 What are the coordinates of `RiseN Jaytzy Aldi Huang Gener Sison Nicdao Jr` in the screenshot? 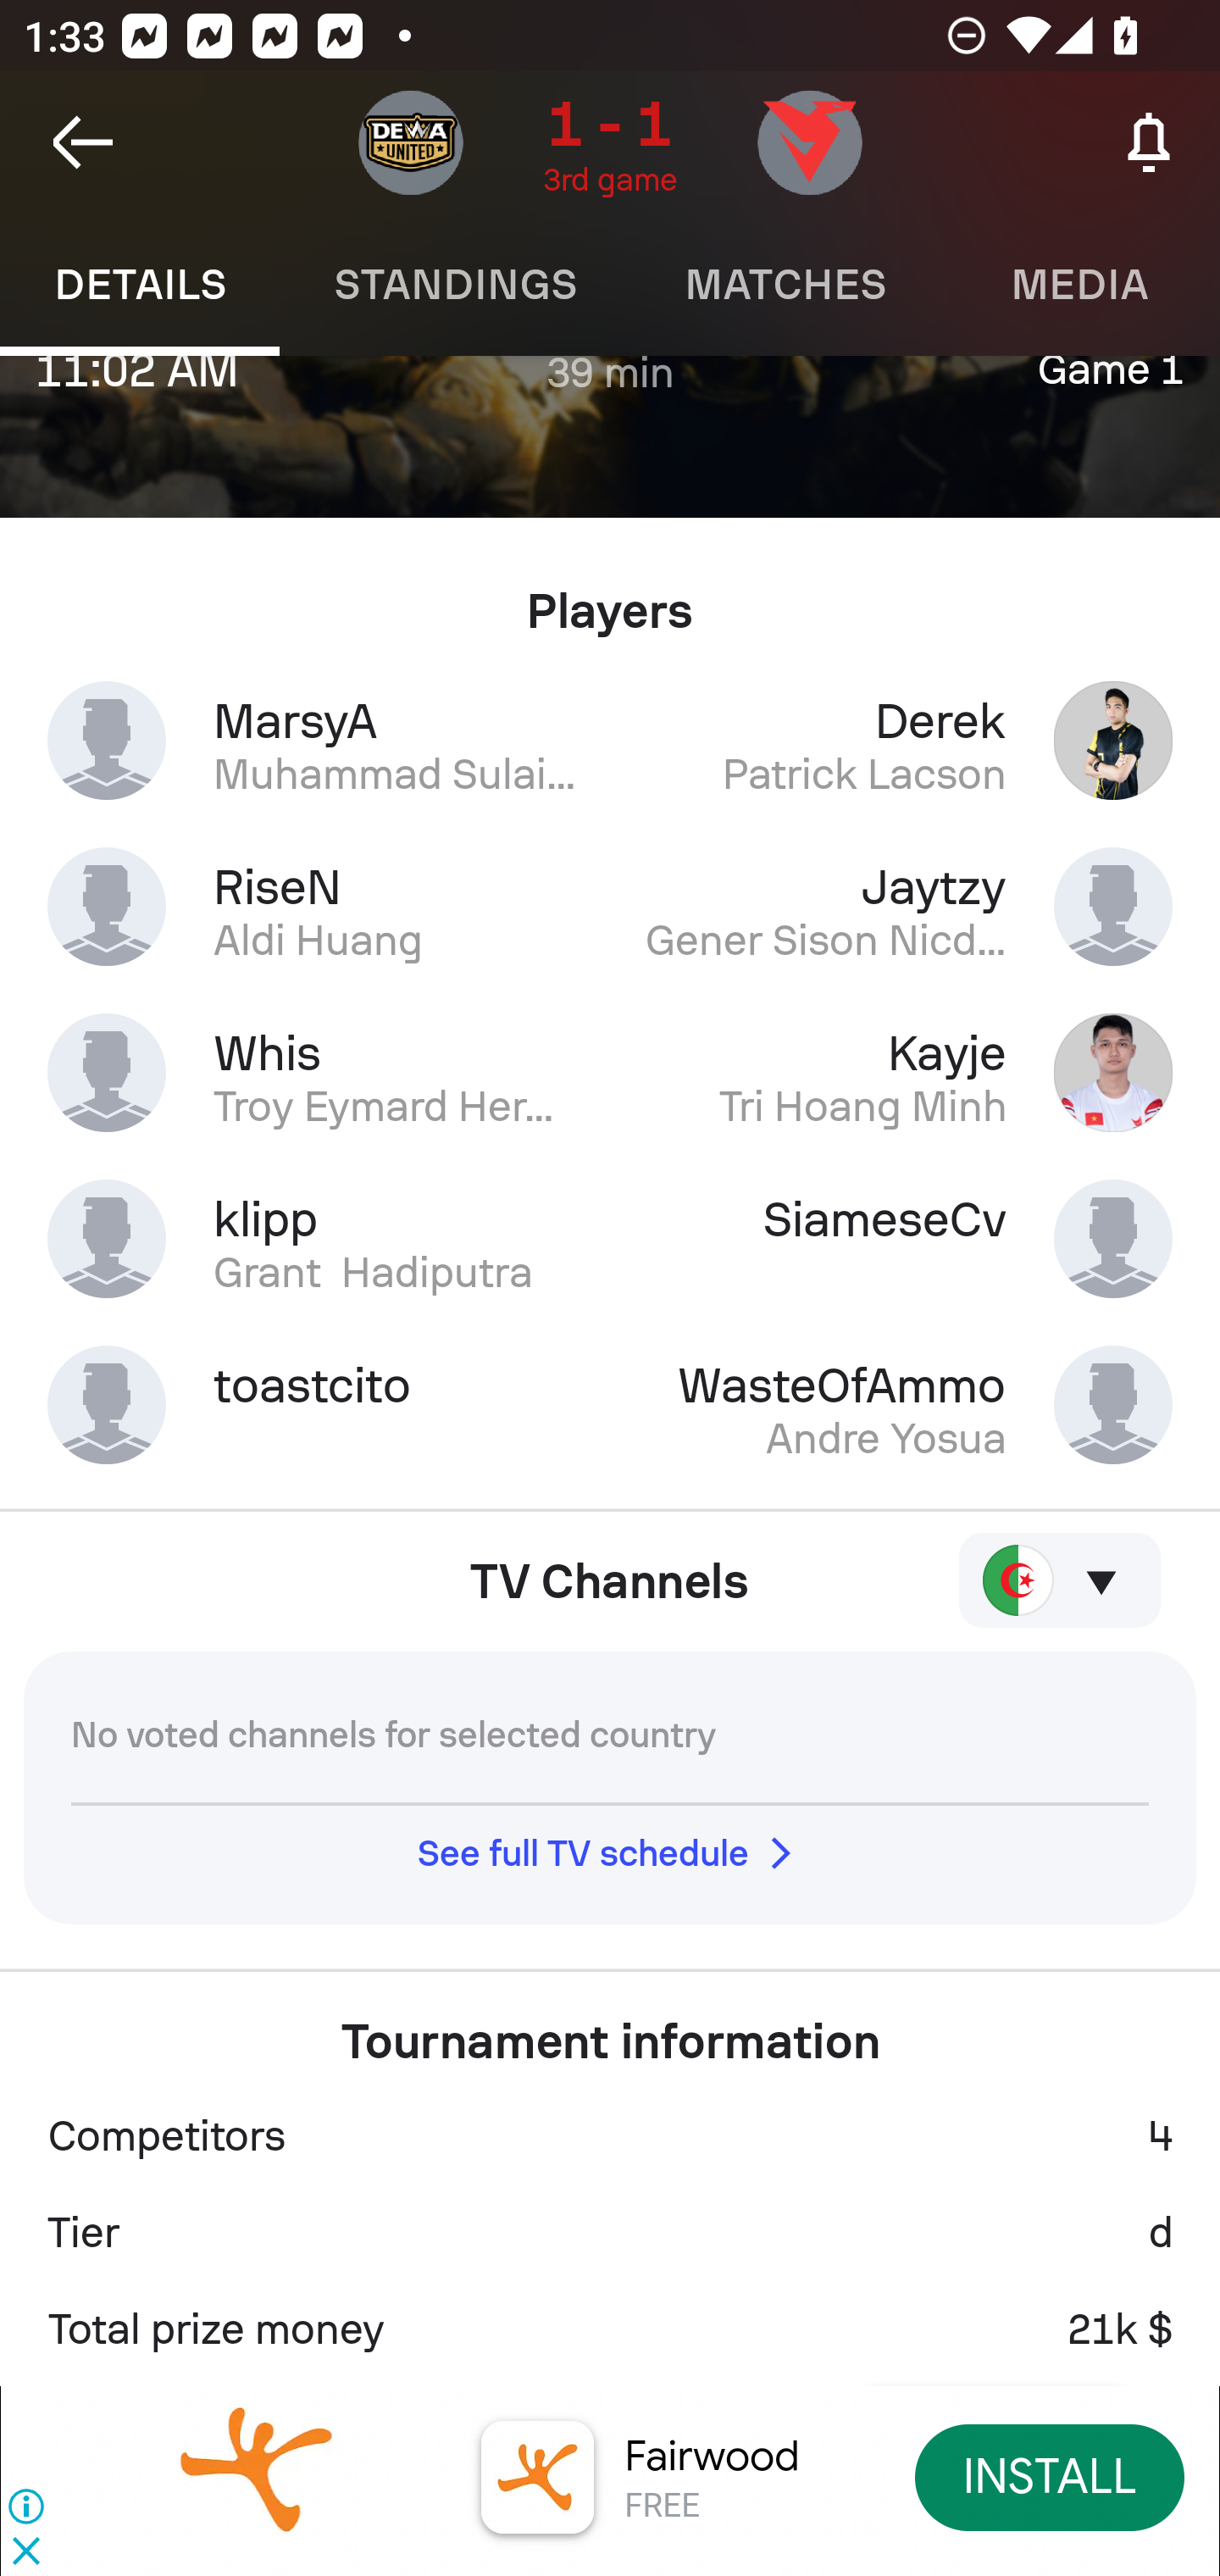 It's located at (610, 907).